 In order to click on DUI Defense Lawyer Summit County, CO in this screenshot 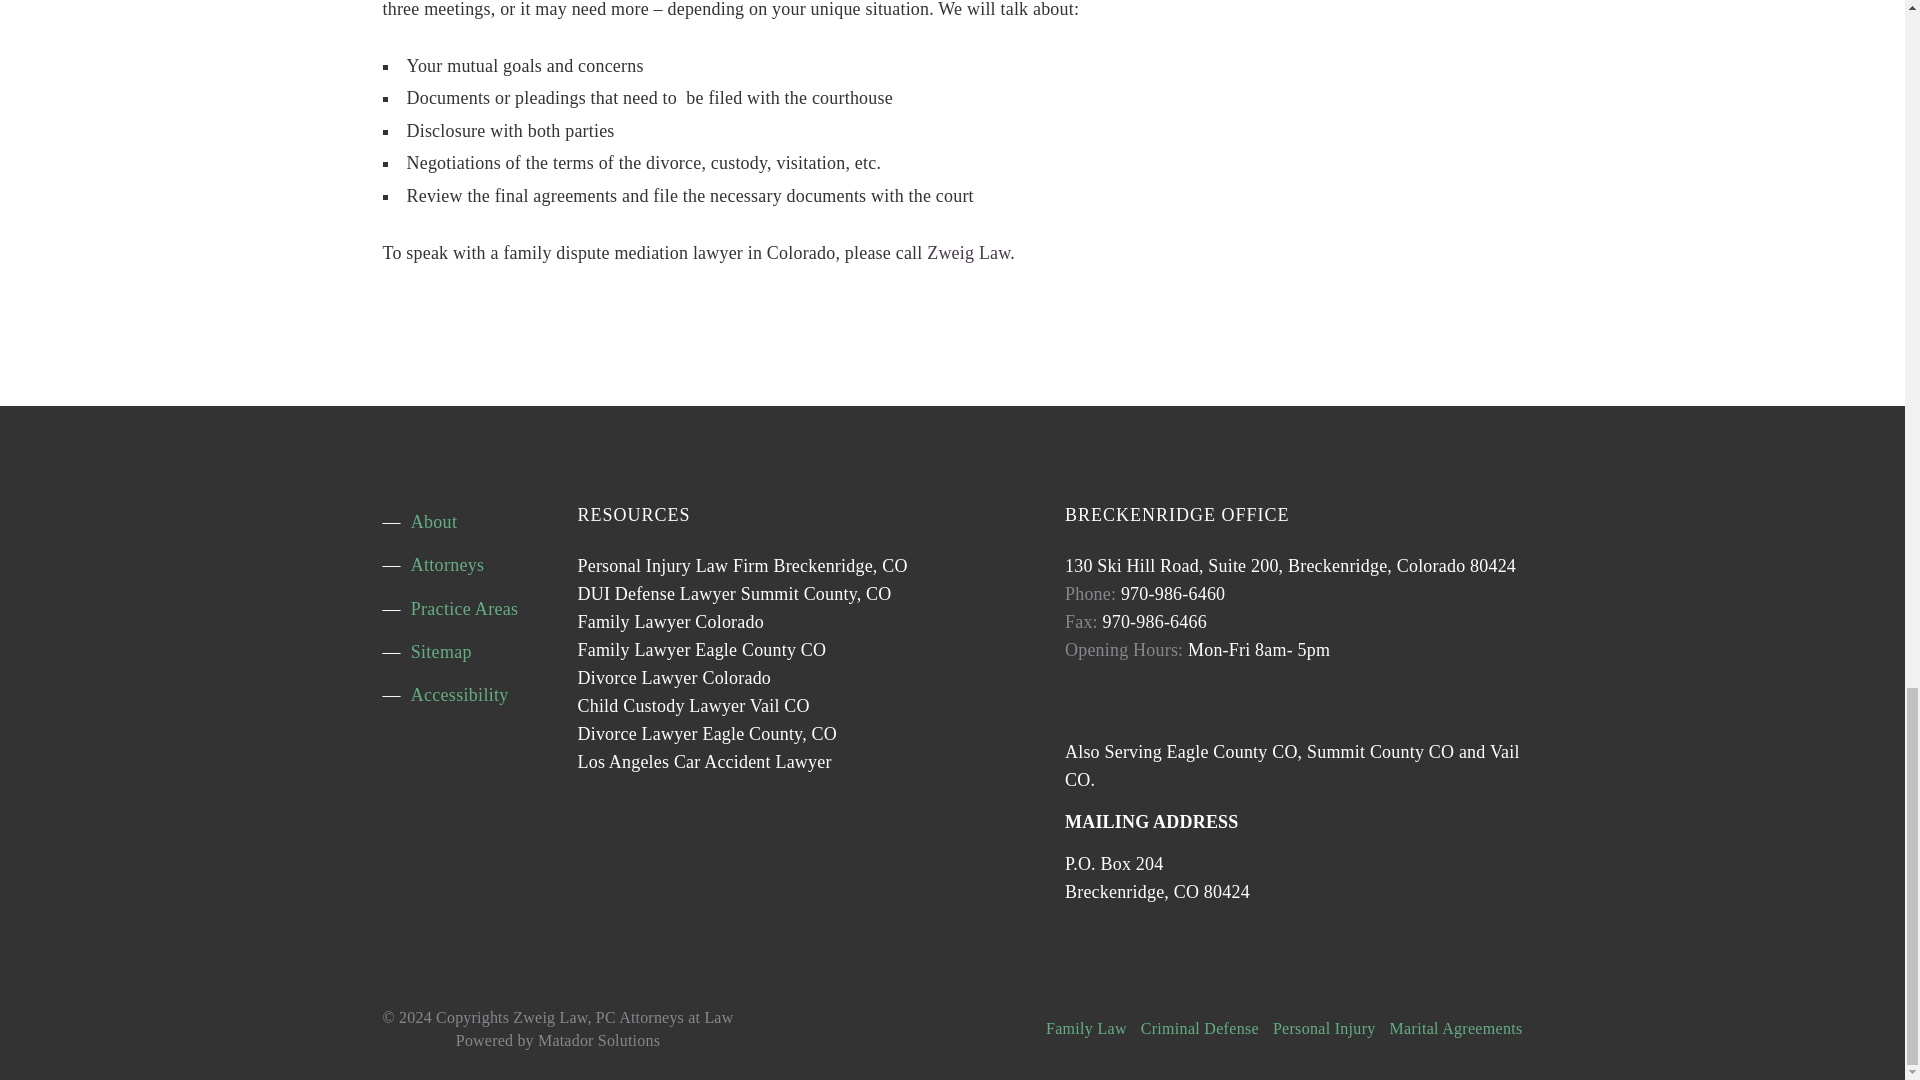, I will do `click(734, 594)`.